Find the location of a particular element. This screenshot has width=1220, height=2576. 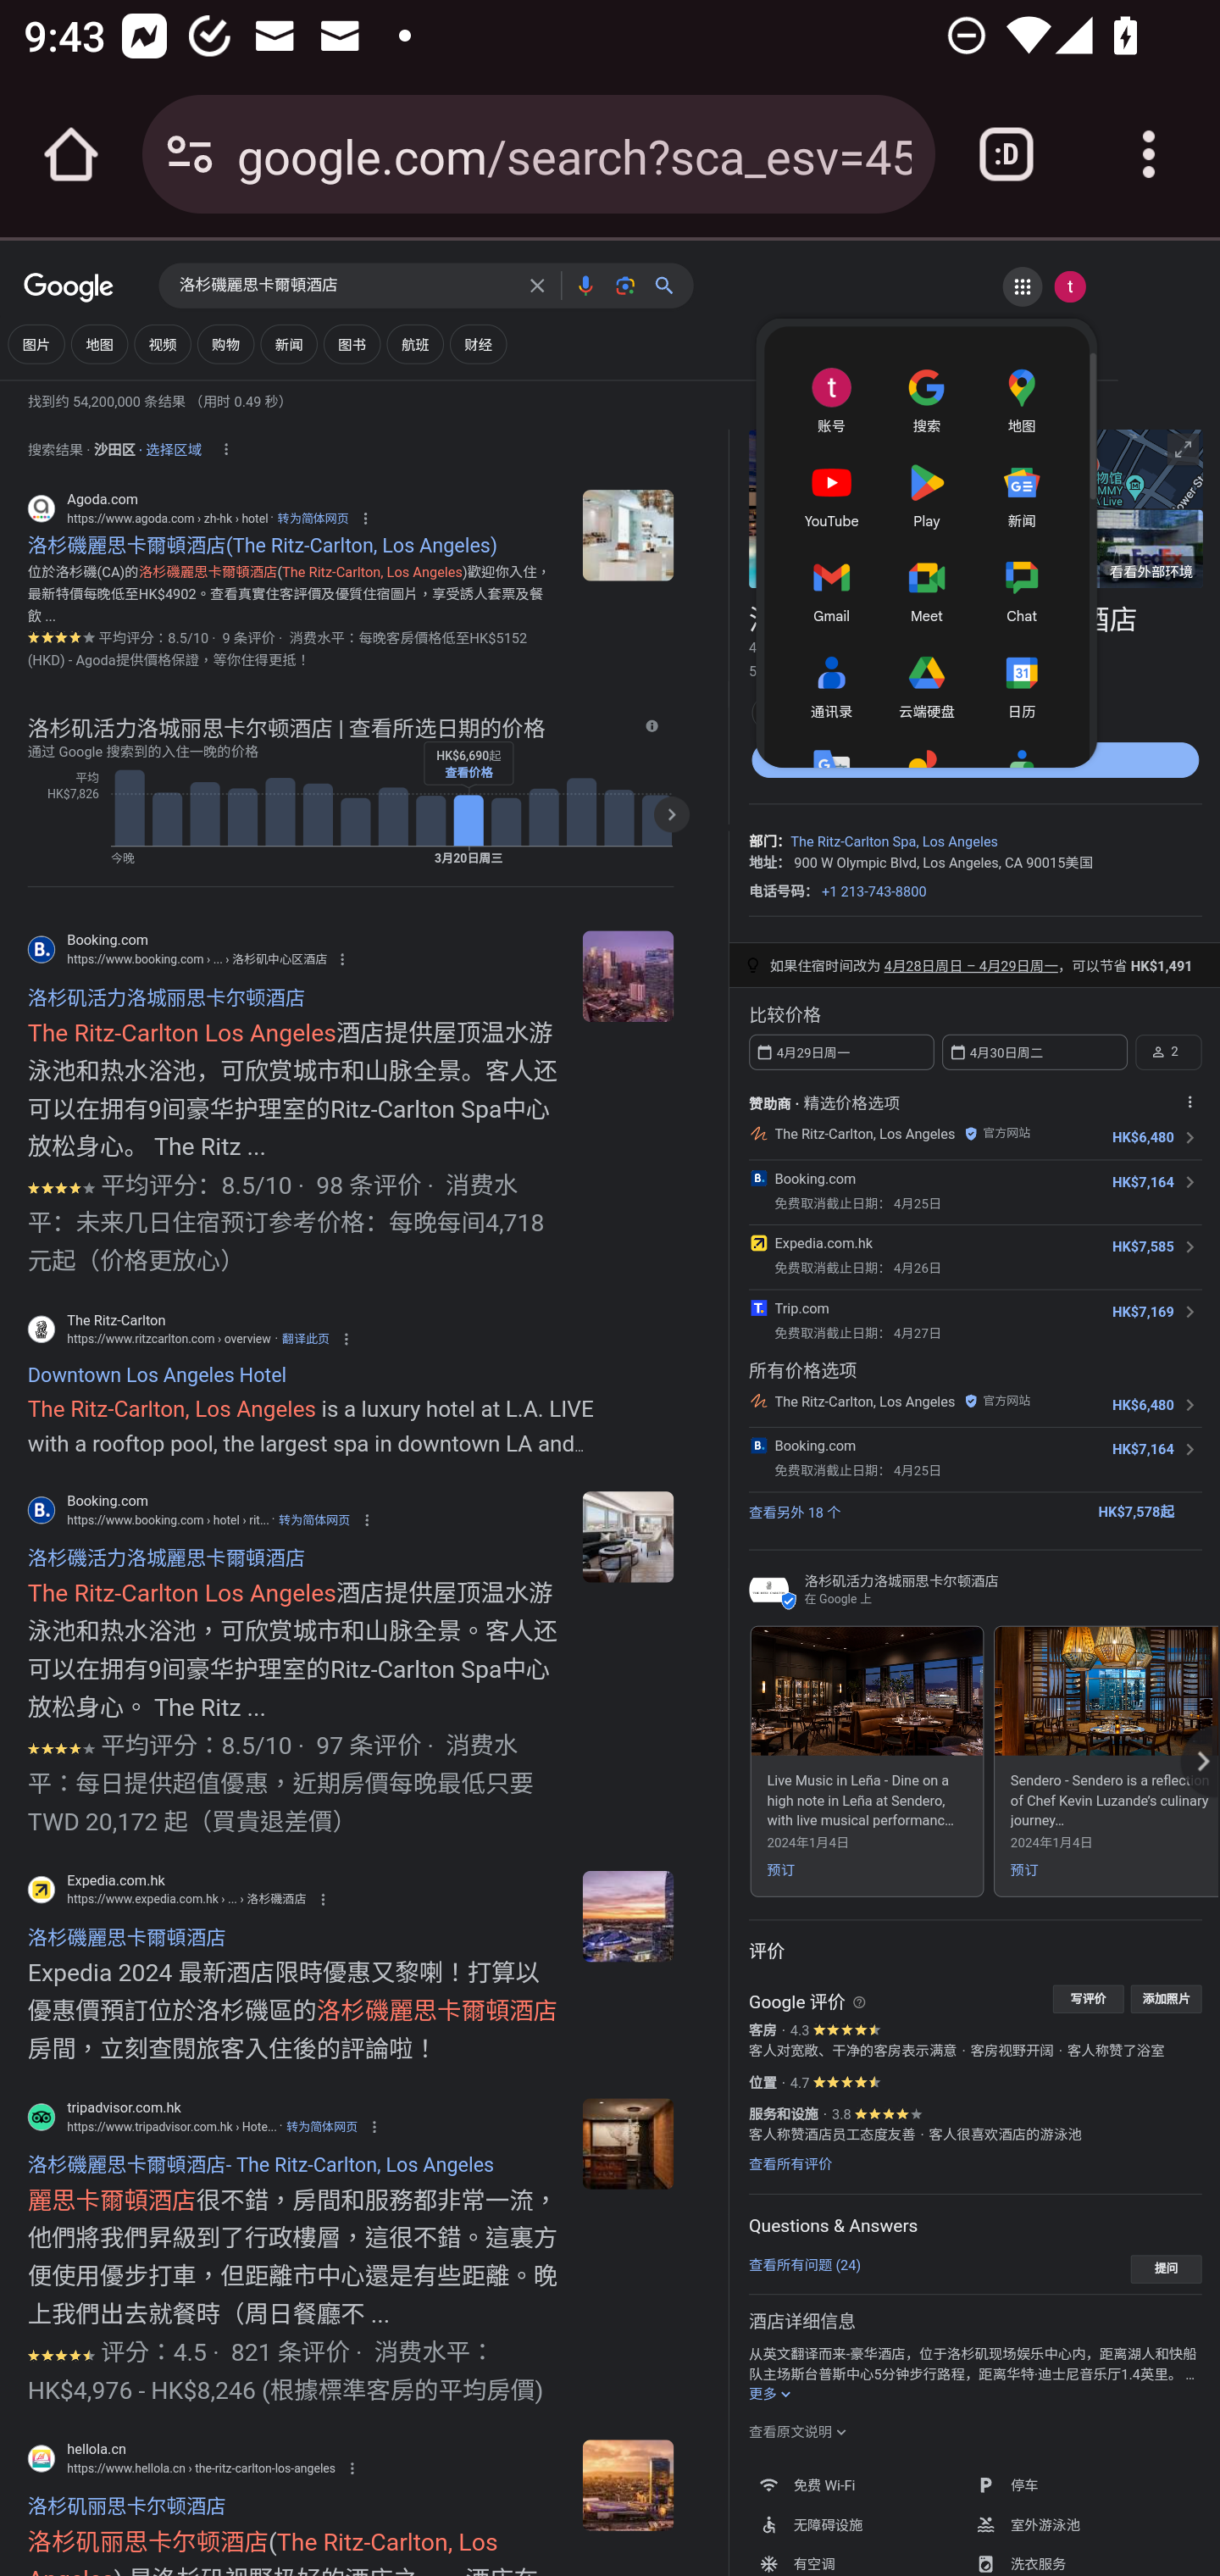

财经 is located at coordinates (478, 344).